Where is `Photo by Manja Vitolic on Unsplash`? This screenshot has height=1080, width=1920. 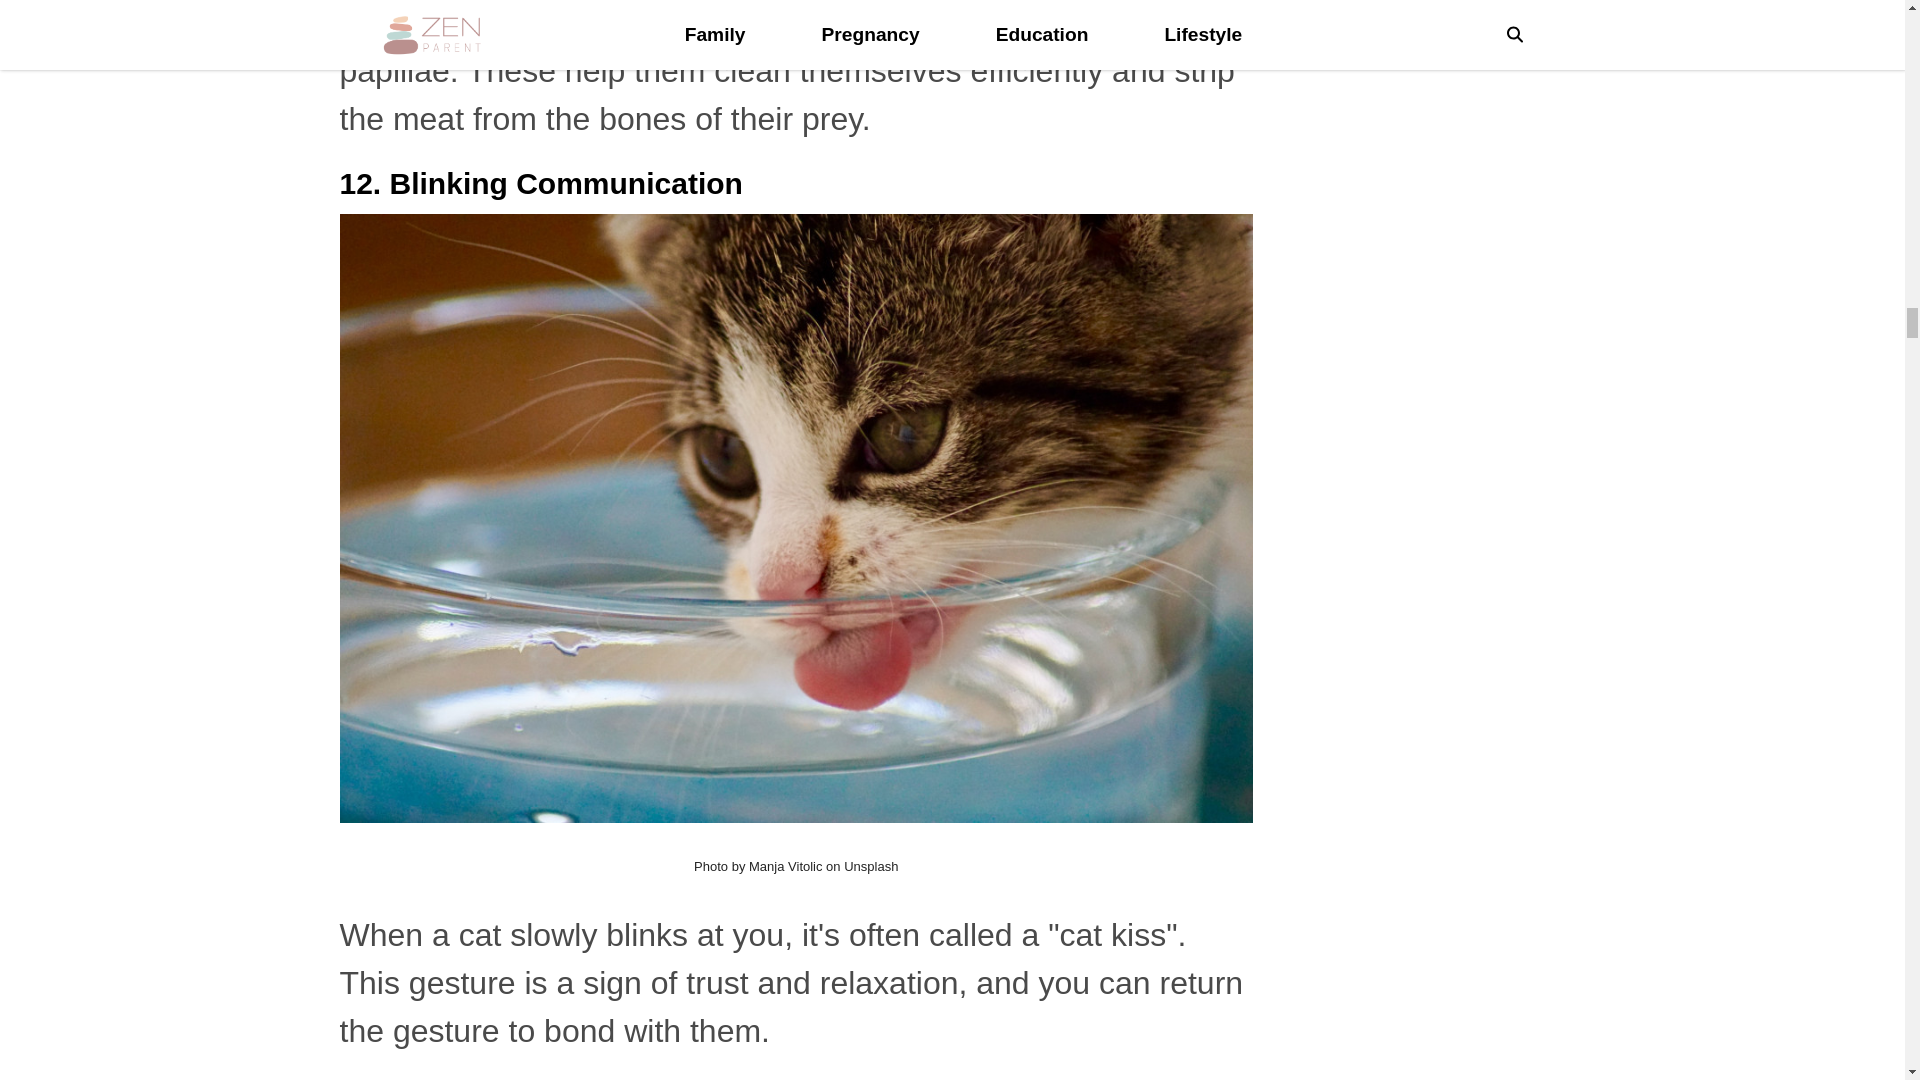 Photo by Manja Vitolic on Unsplash is located at coordinates (796, 866).